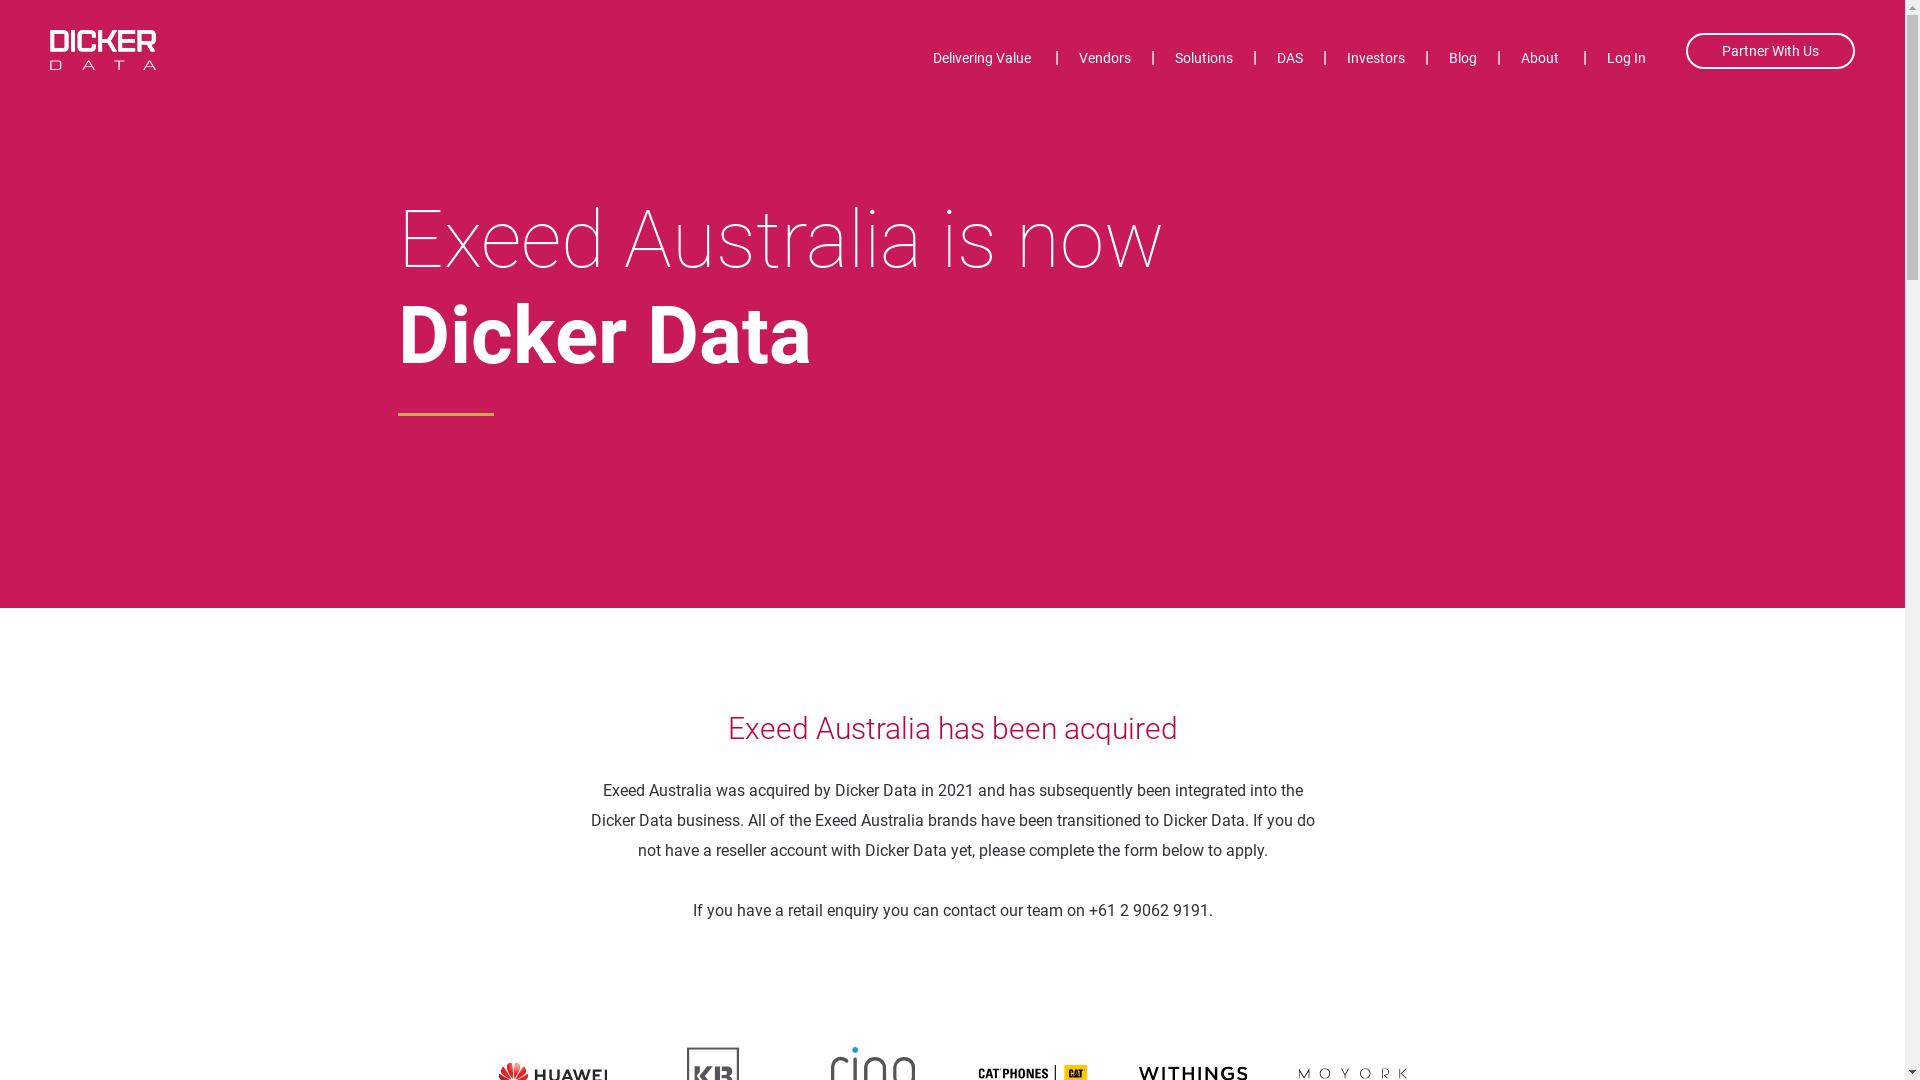 This screenshot has width=1920, height=1080. What do you see at coordinates (1204, 62) in the screenshot?
I see `Solutions` at bounding box center [1204, 62].